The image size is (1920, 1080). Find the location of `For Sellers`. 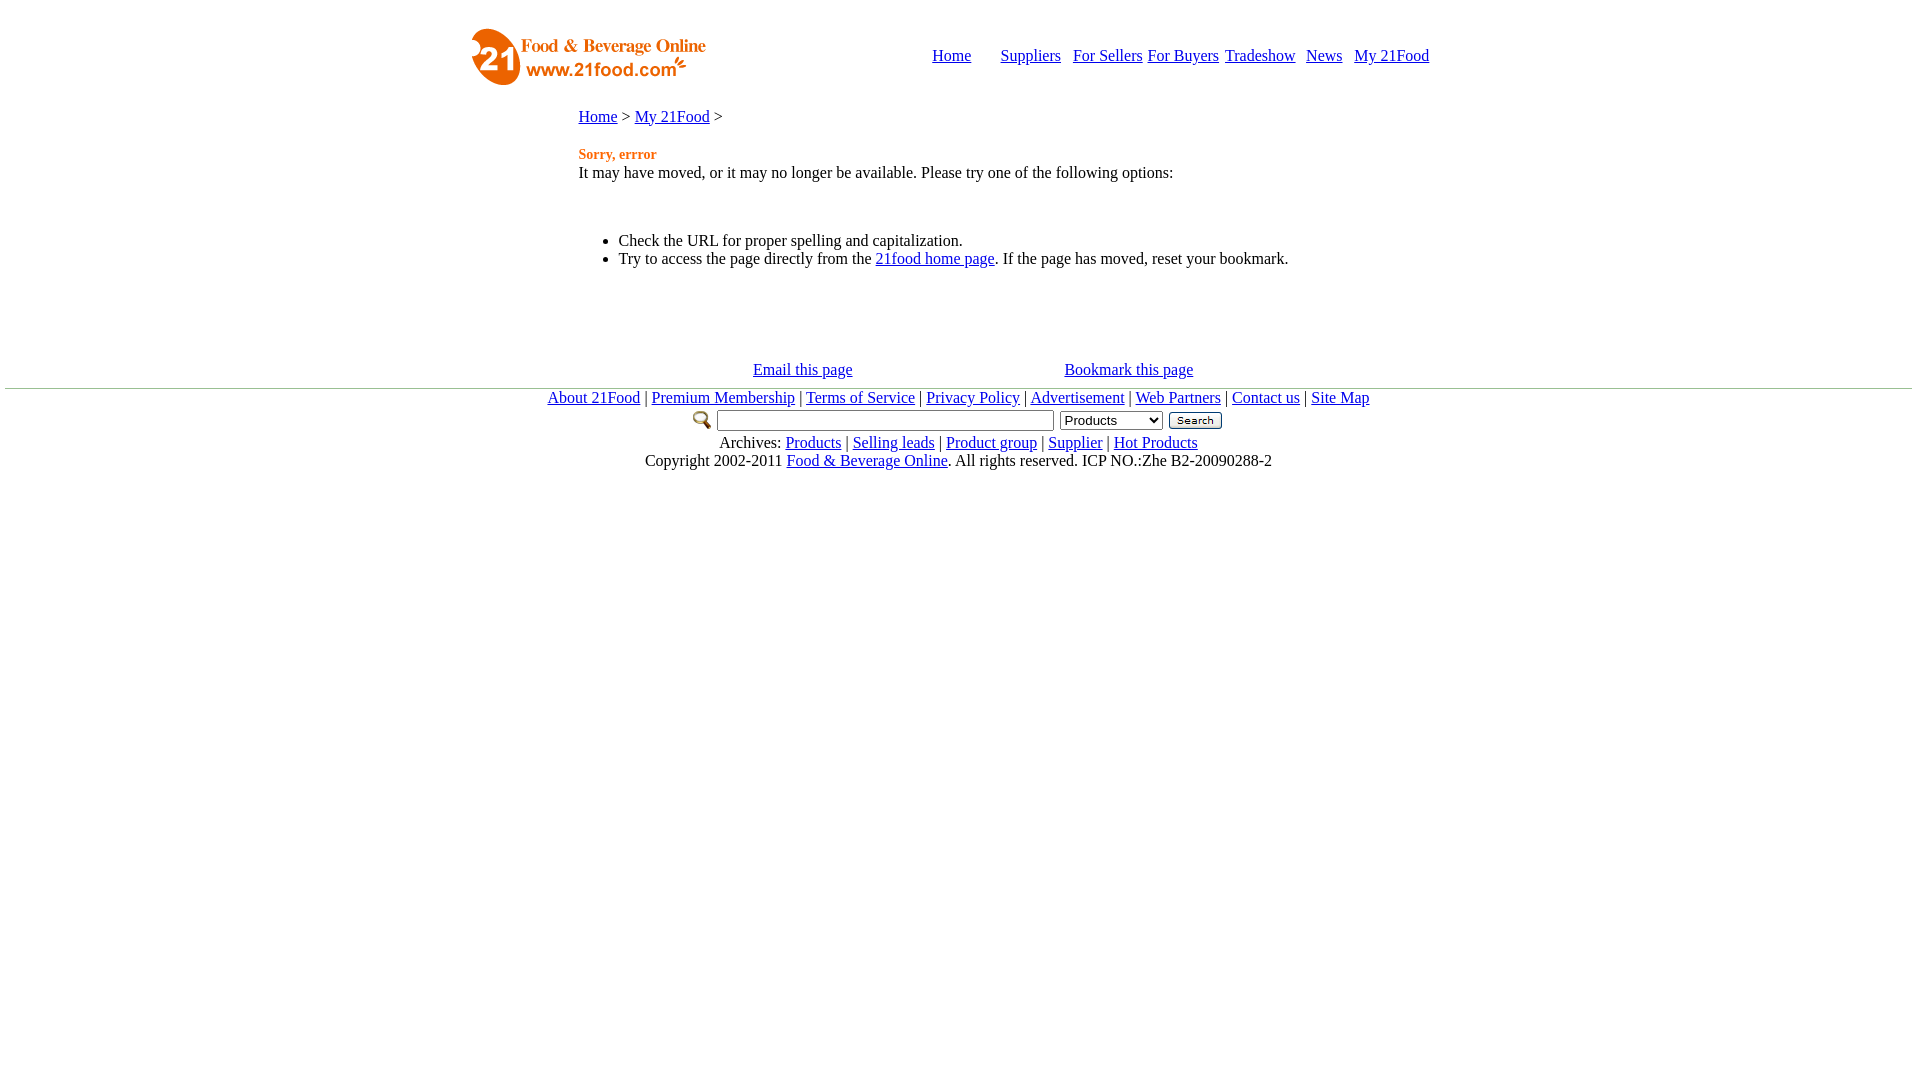

For Sellers is located at coordinates (1108, 56).